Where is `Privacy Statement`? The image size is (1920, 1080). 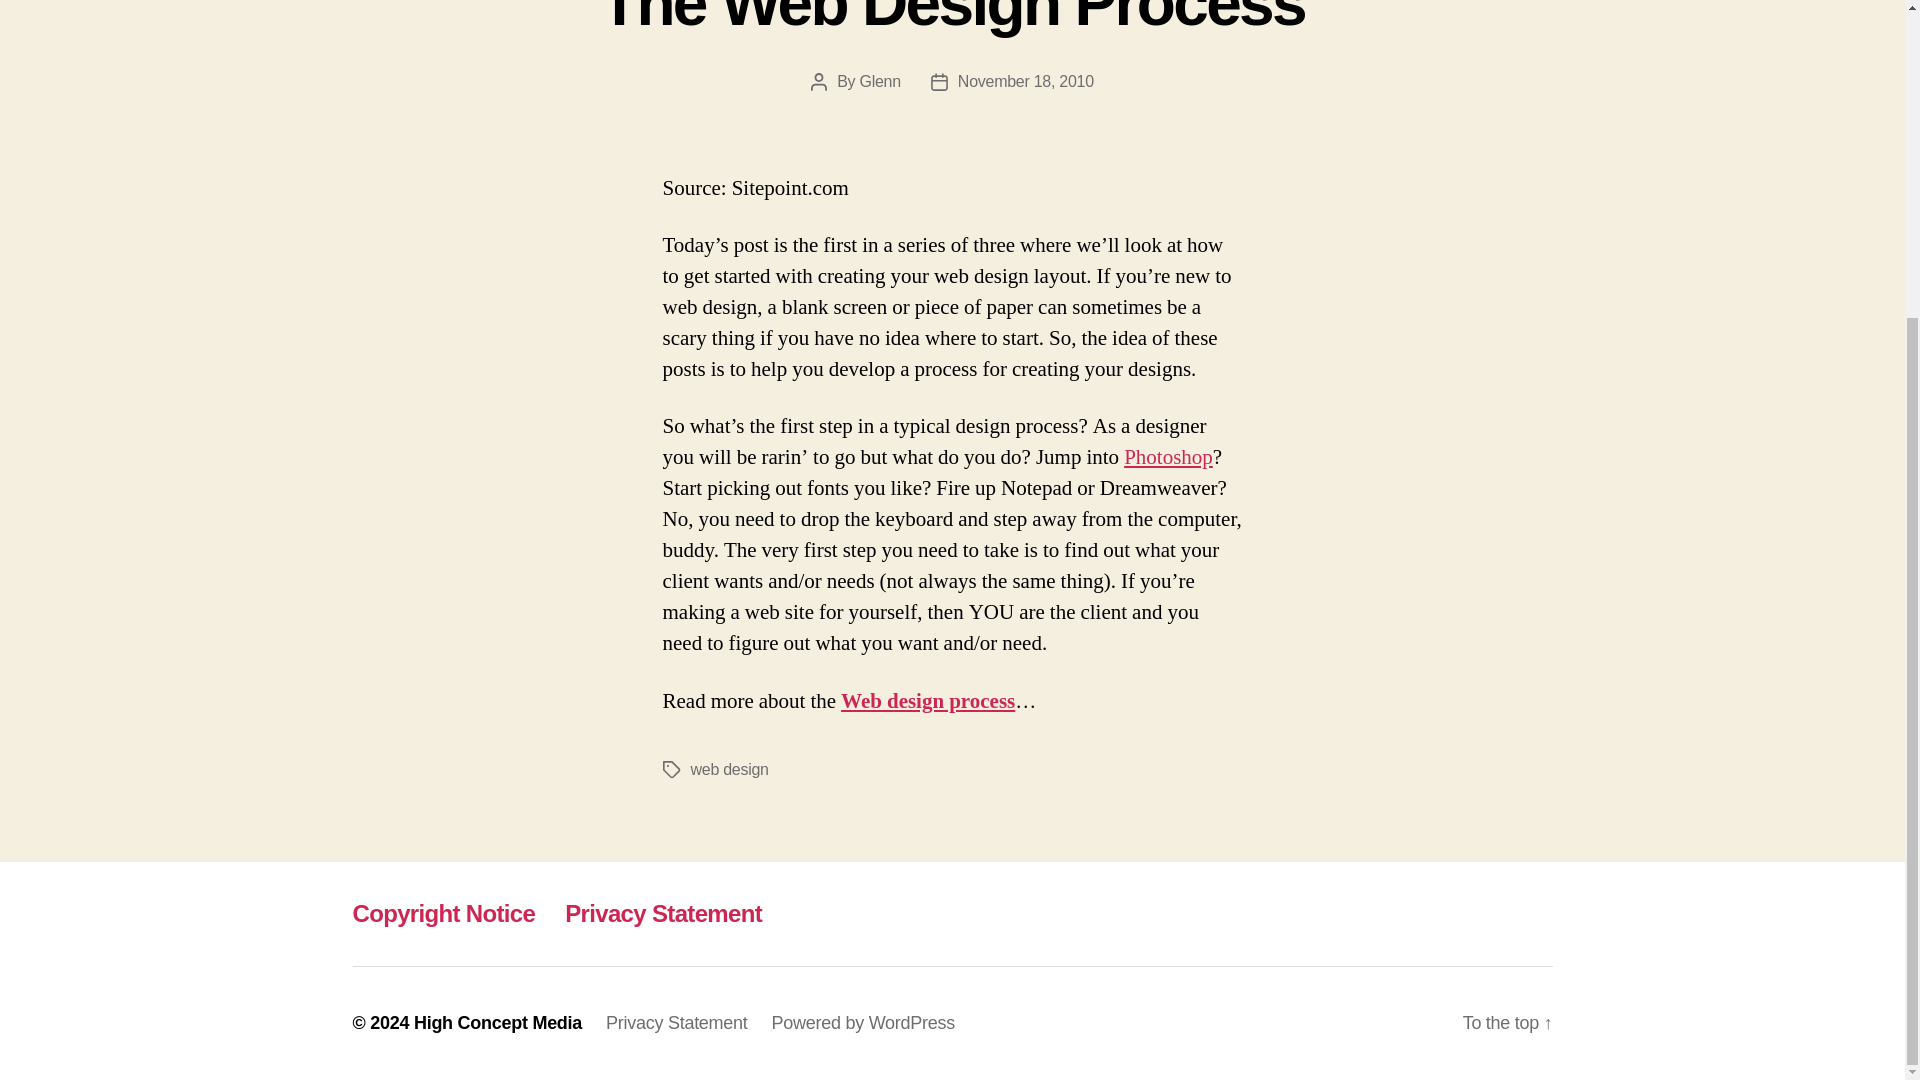
Privacy Statement is located at coordinates (676, 1022).